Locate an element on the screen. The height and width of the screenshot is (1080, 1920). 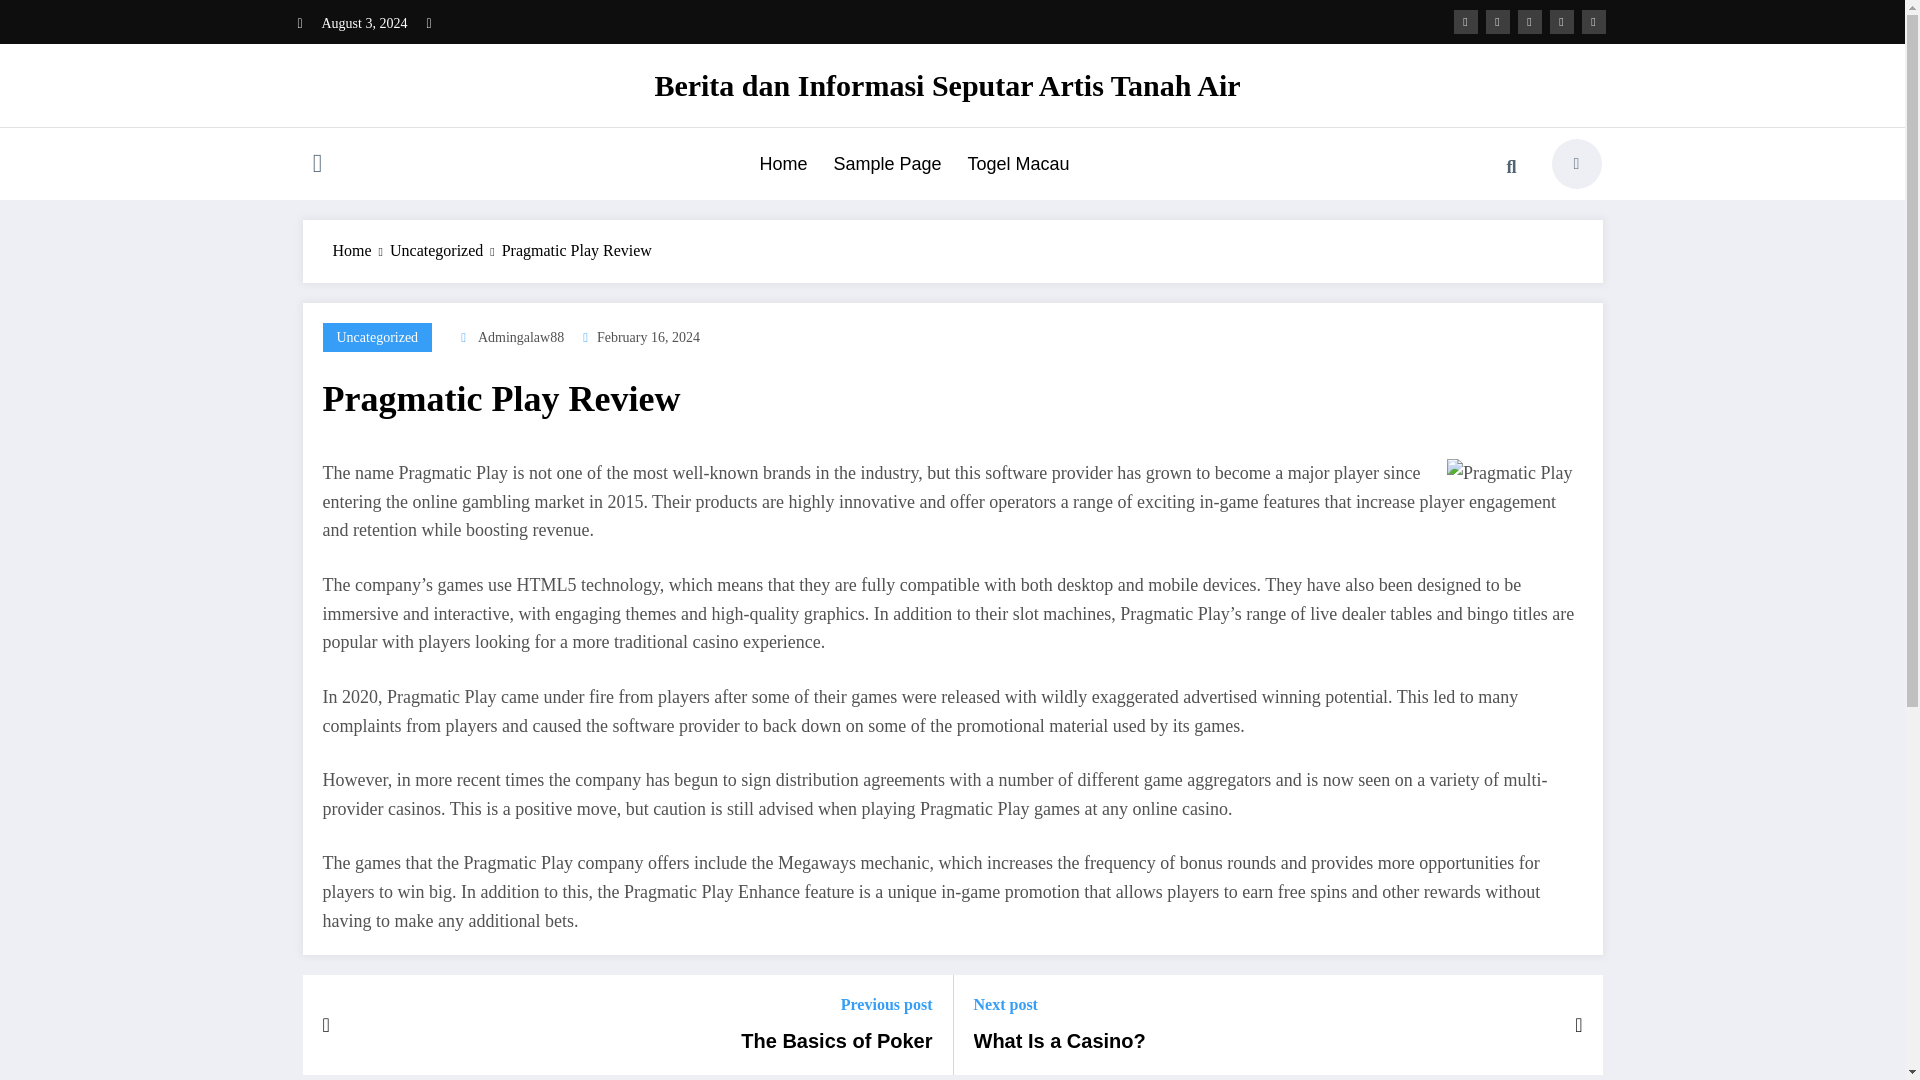
youtube is located at coordinates (1594, 21).